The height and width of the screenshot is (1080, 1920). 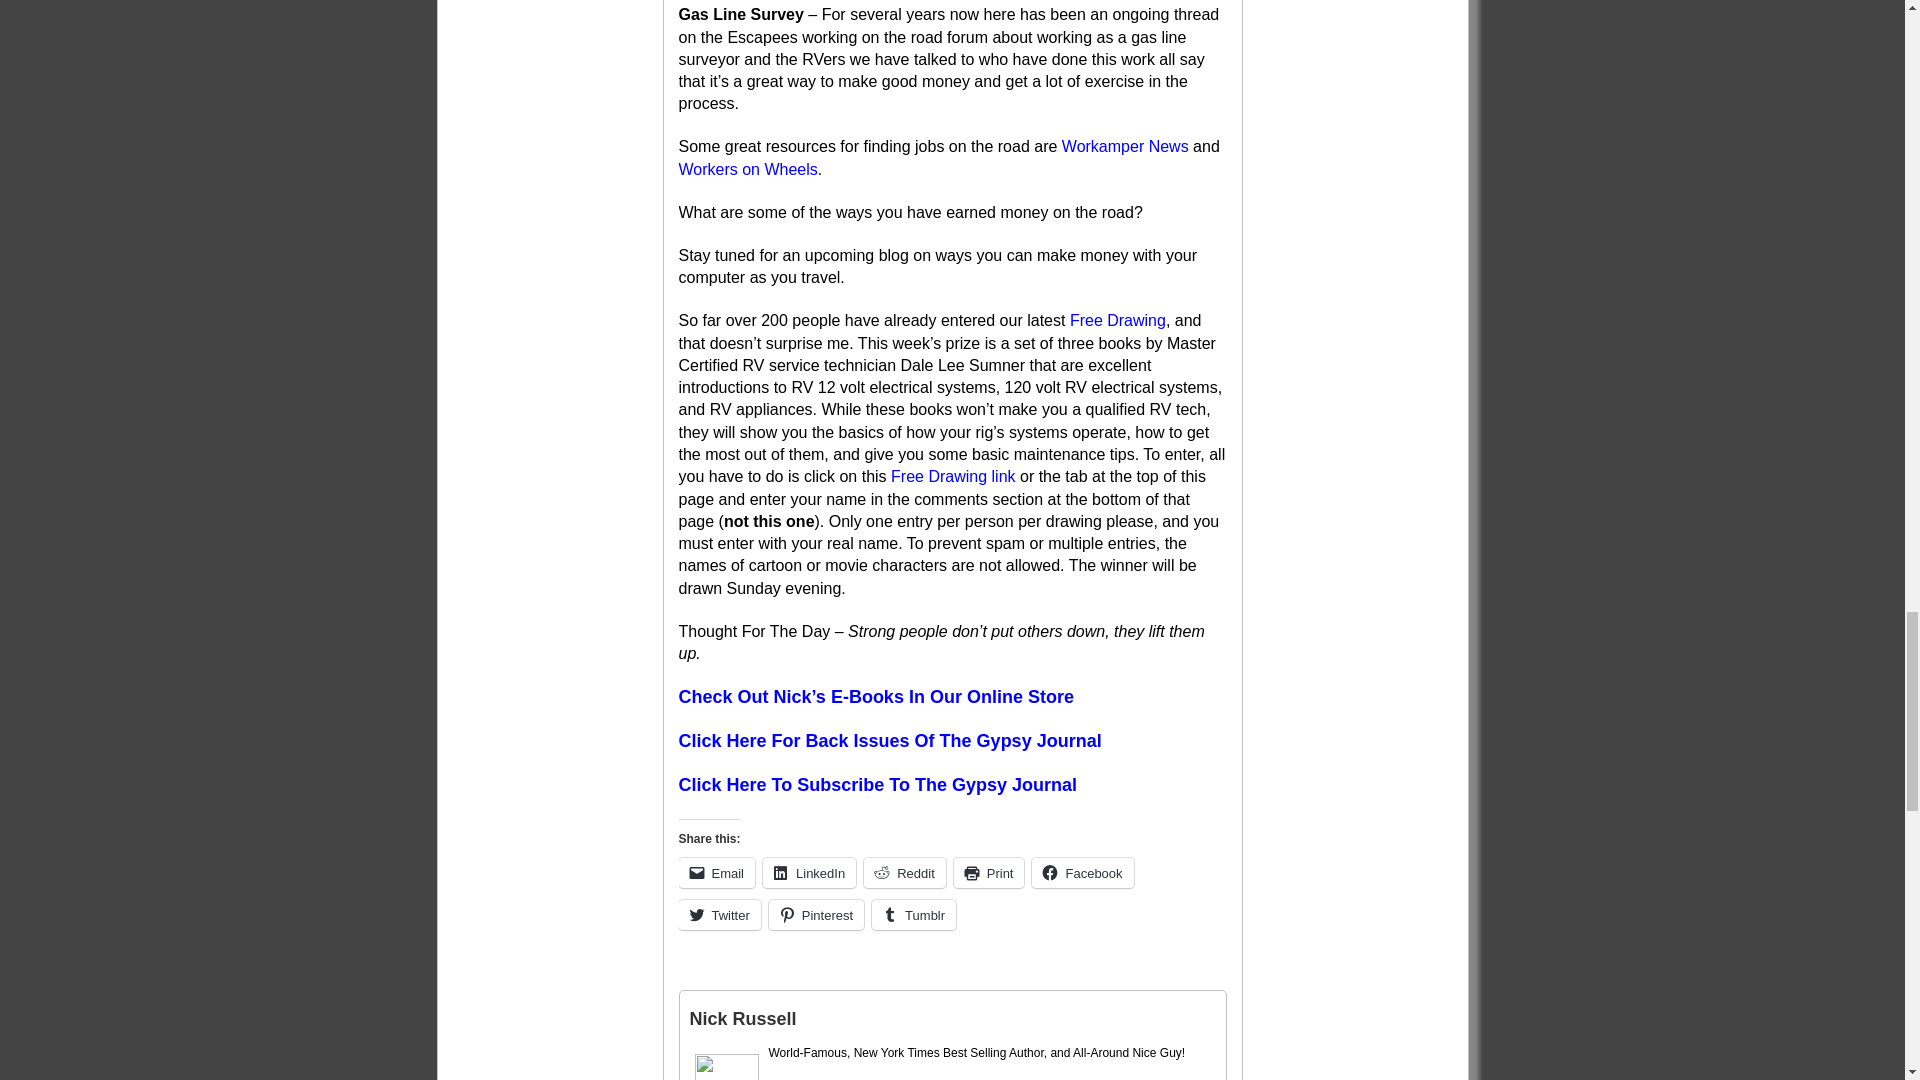 I want to click on Workamper News, so click(x=1124, y=146).